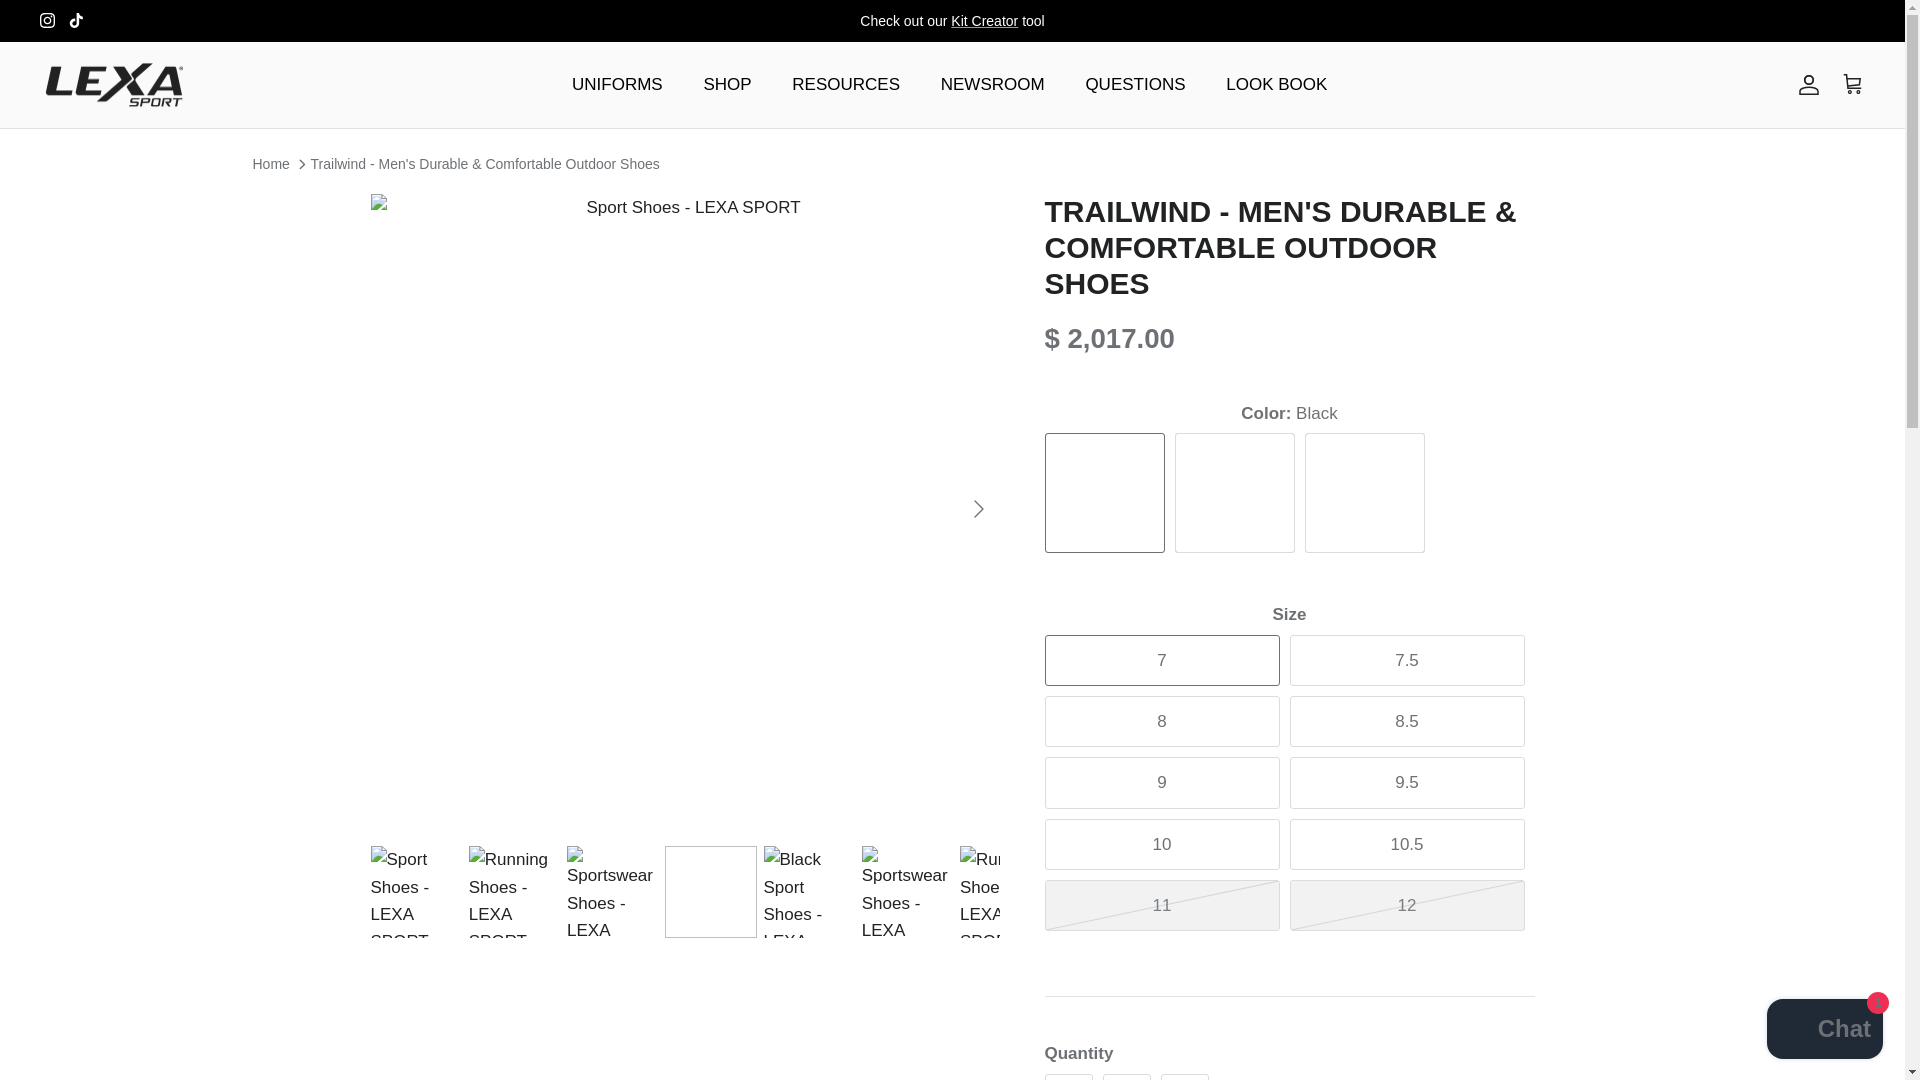 This screenshot has width=1920, height=1080. Describe the element at coordinates (845, 84) in the screenshot. I see `RESOURCES` at that location.